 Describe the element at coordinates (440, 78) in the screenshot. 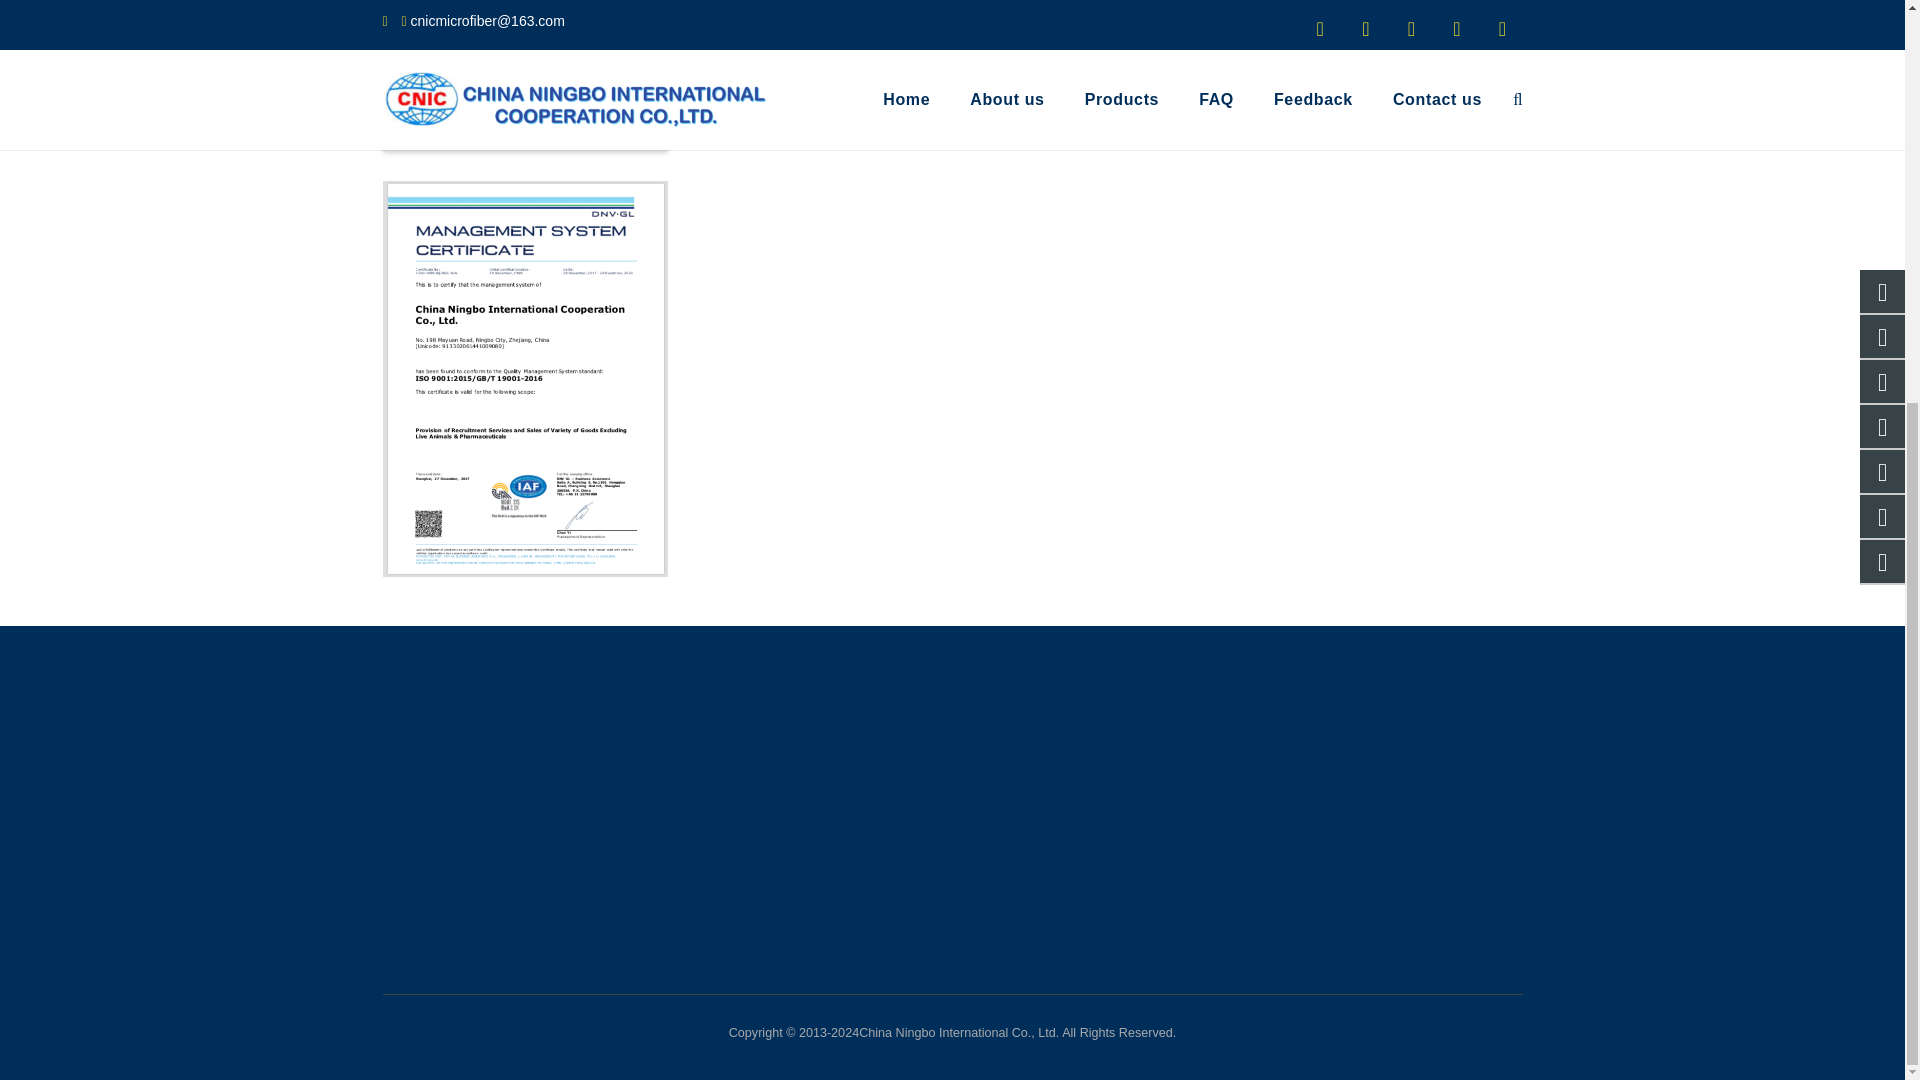

I see `China-cnic` at that location.